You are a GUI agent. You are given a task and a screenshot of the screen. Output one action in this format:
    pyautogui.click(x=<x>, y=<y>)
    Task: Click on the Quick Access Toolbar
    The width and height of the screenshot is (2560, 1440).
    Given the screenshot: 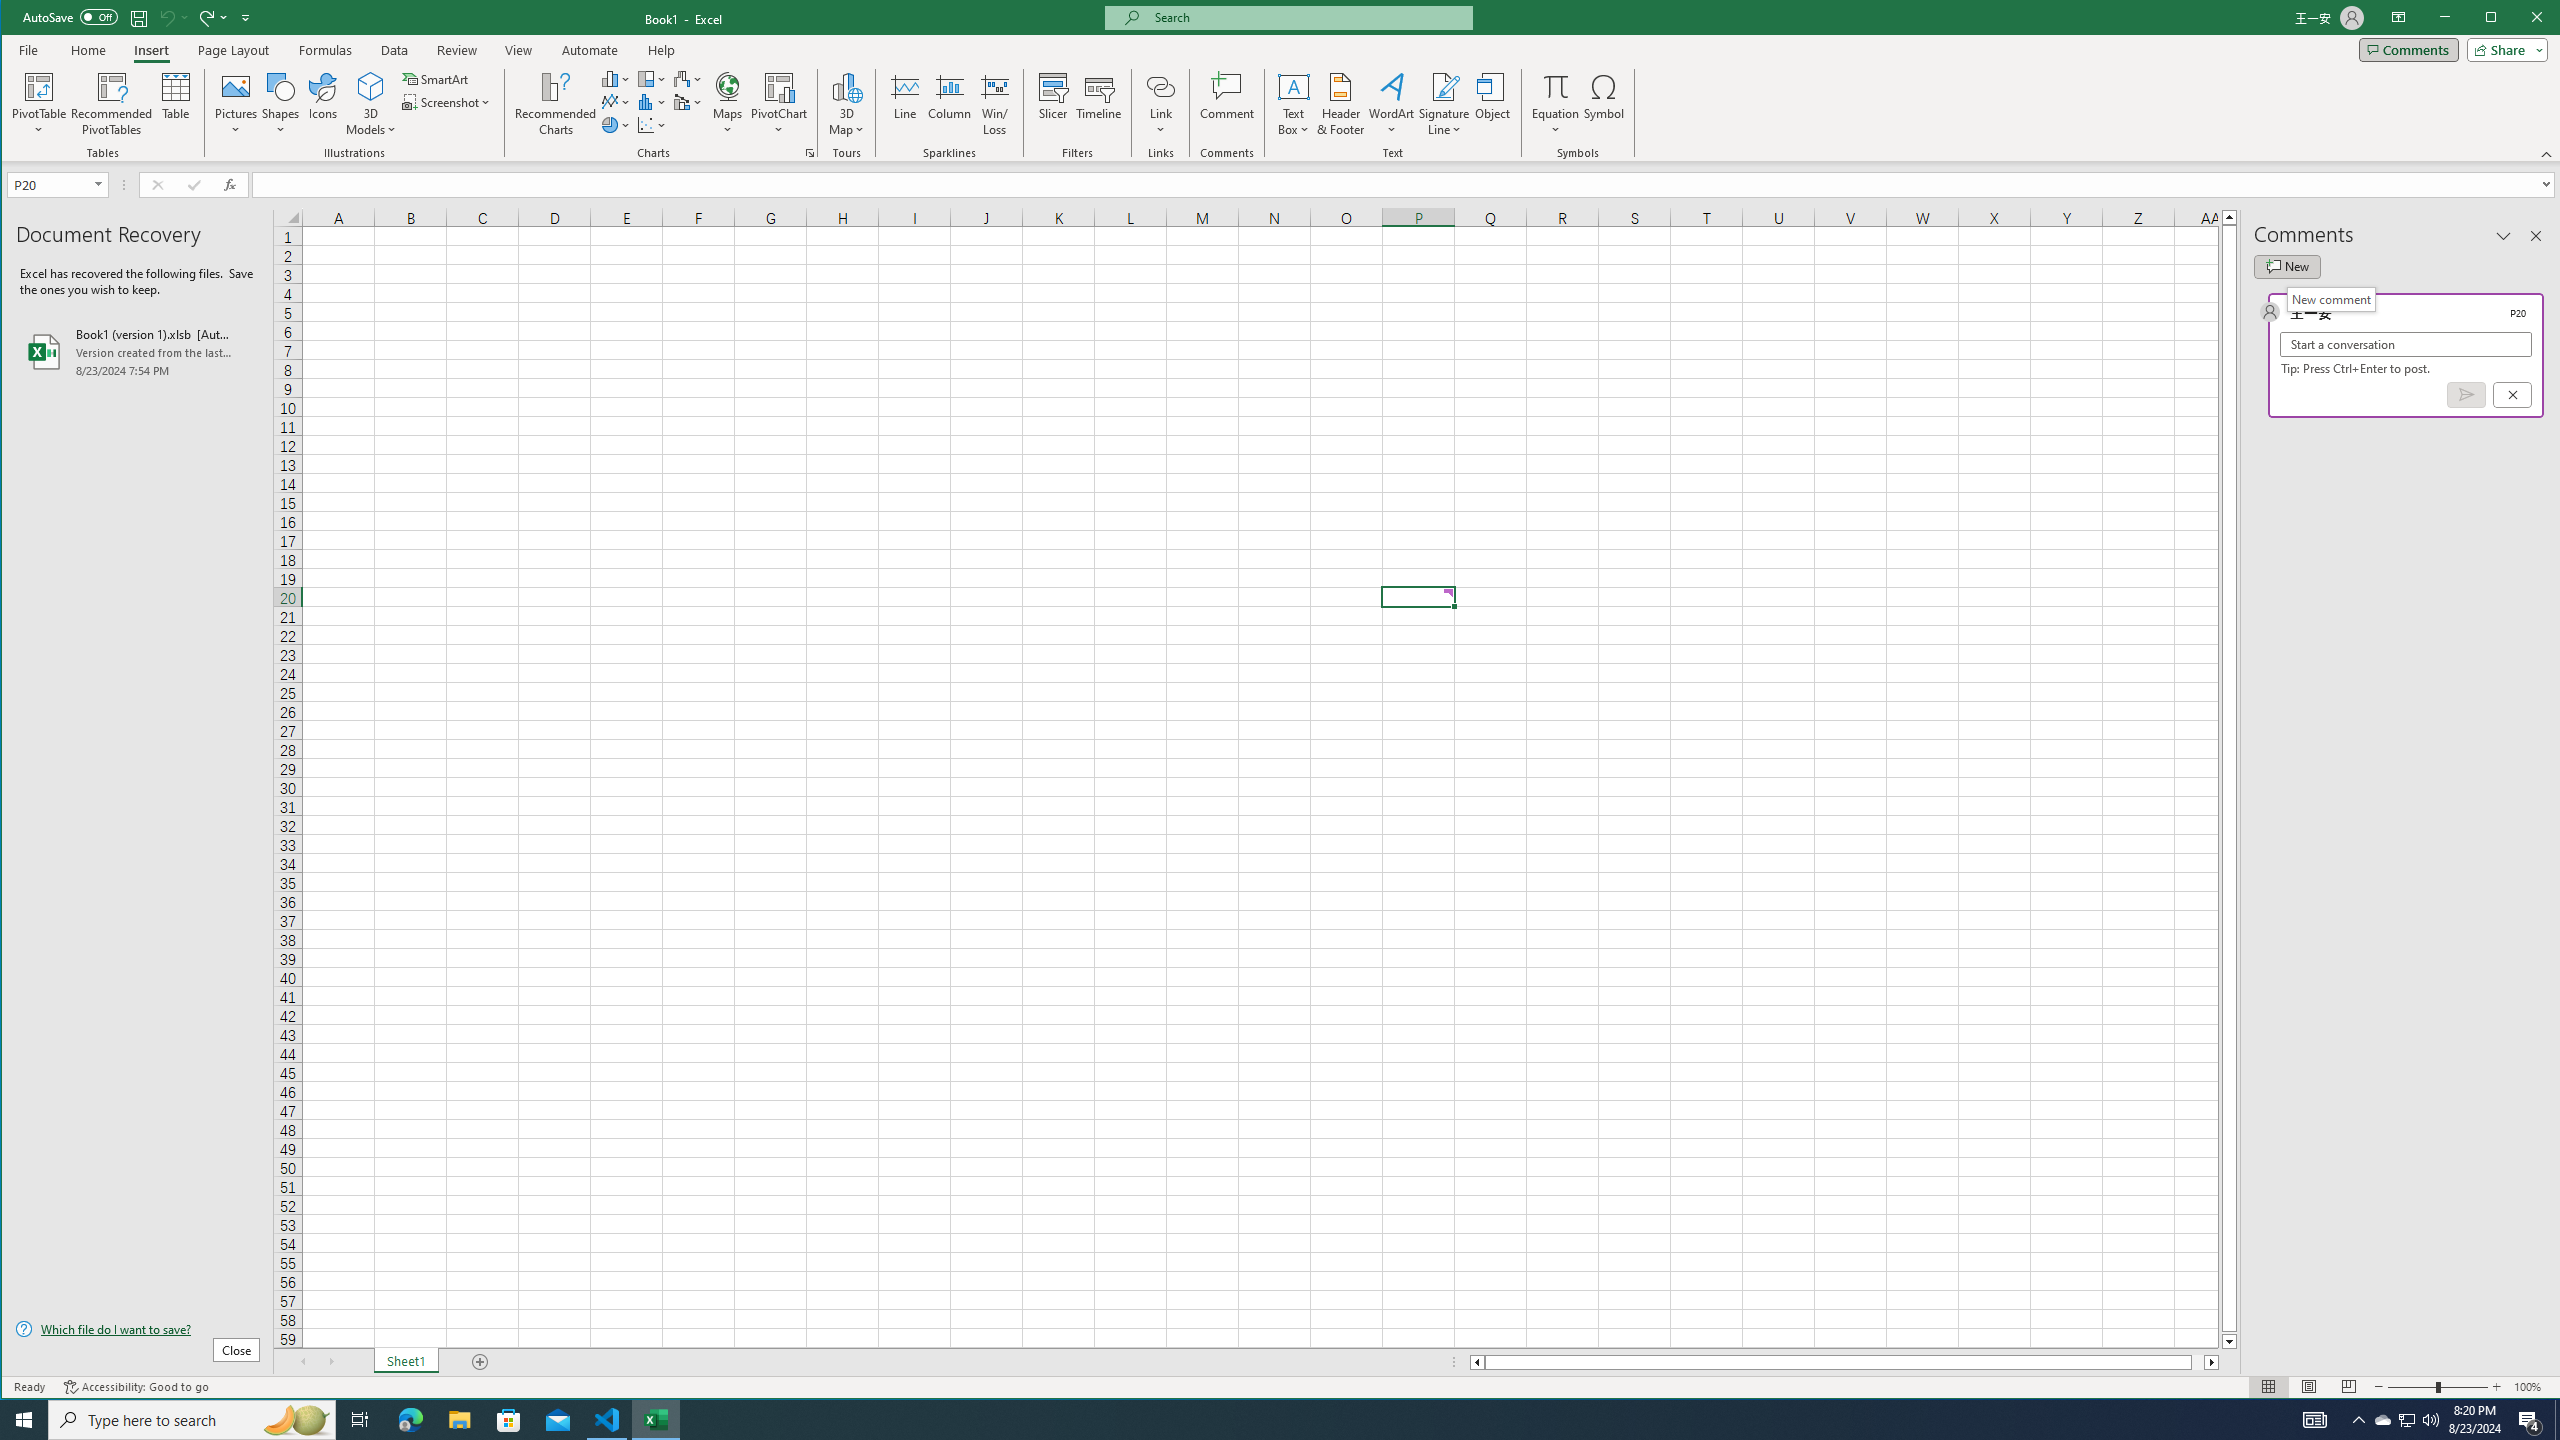 What is the action you would take?
    pyautogui.click(x=139, y=18)
    